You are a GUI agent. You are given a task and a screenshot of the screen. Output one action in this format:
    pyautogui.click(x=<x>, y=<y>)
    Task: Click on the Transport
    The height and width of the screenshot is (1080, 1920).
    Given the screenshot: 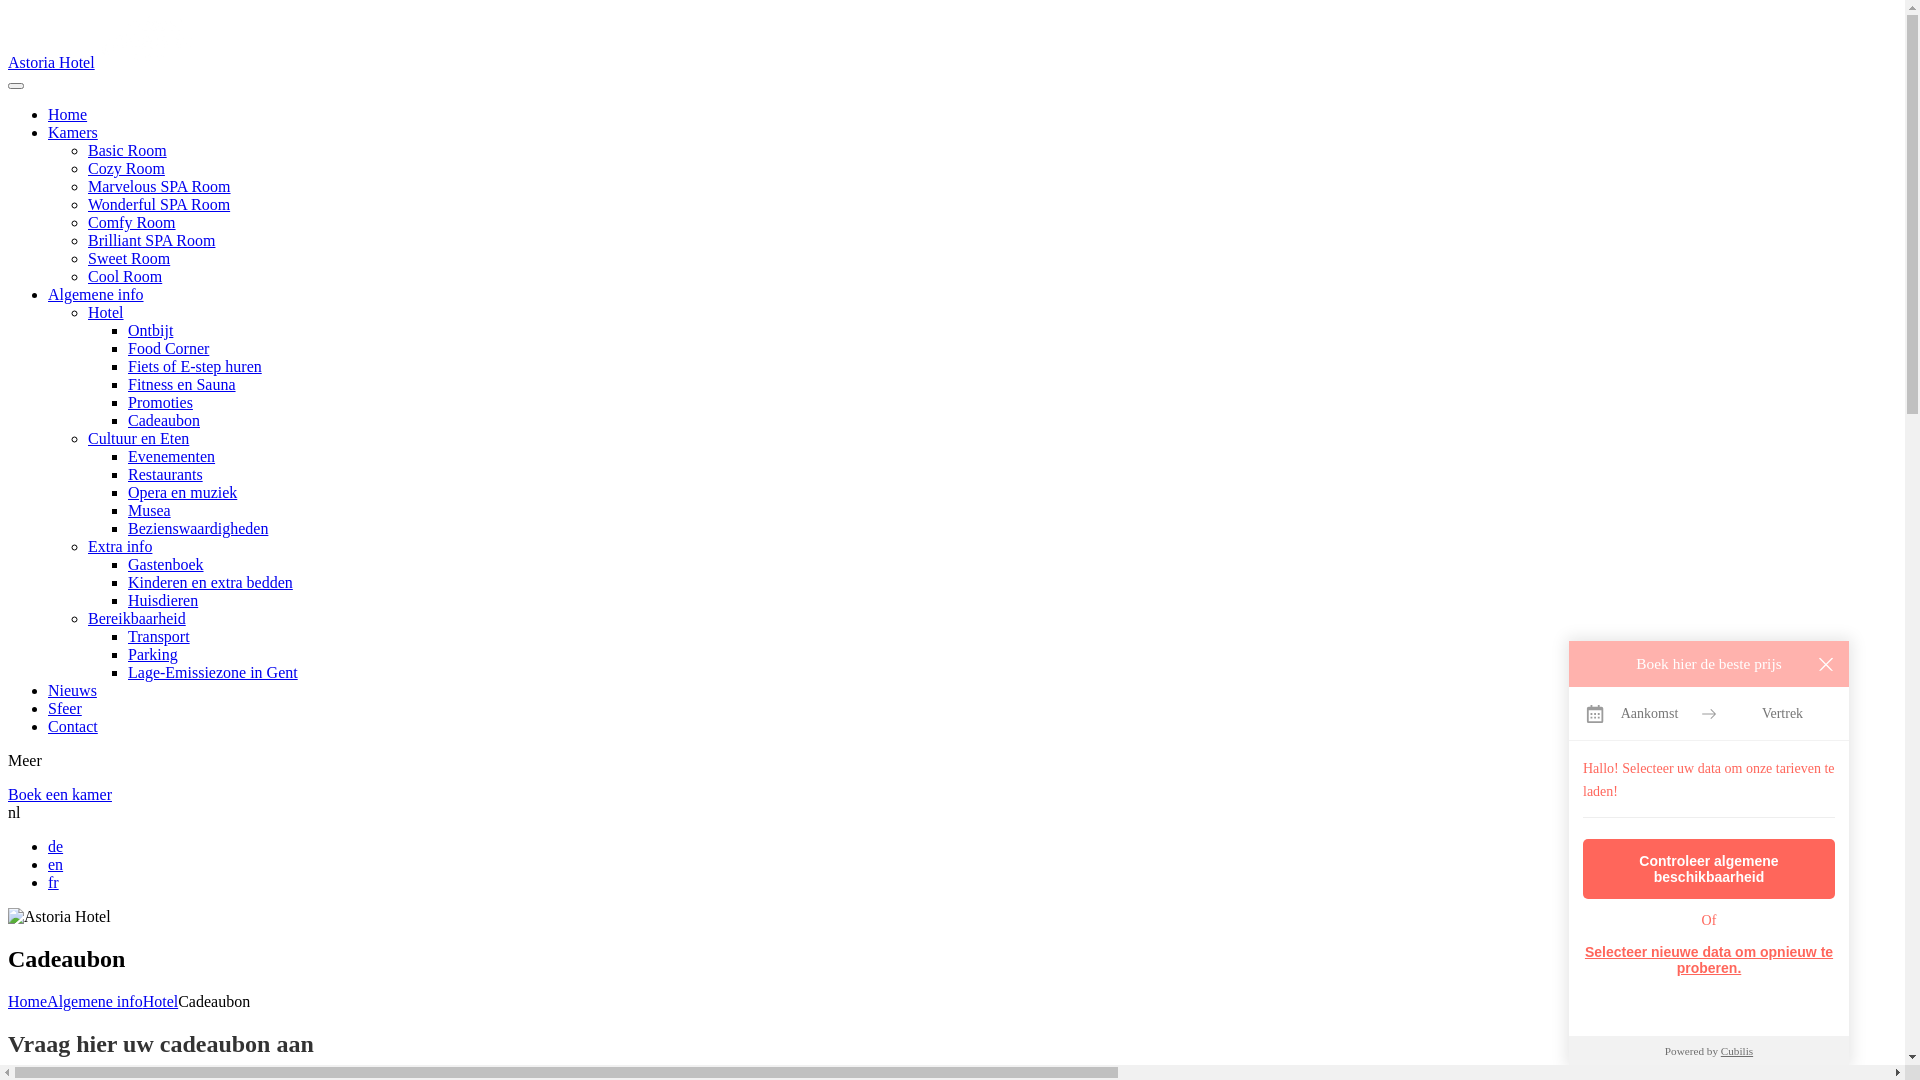 What is the action you would take?
    pyautogui.click(x=159, y=636)
    